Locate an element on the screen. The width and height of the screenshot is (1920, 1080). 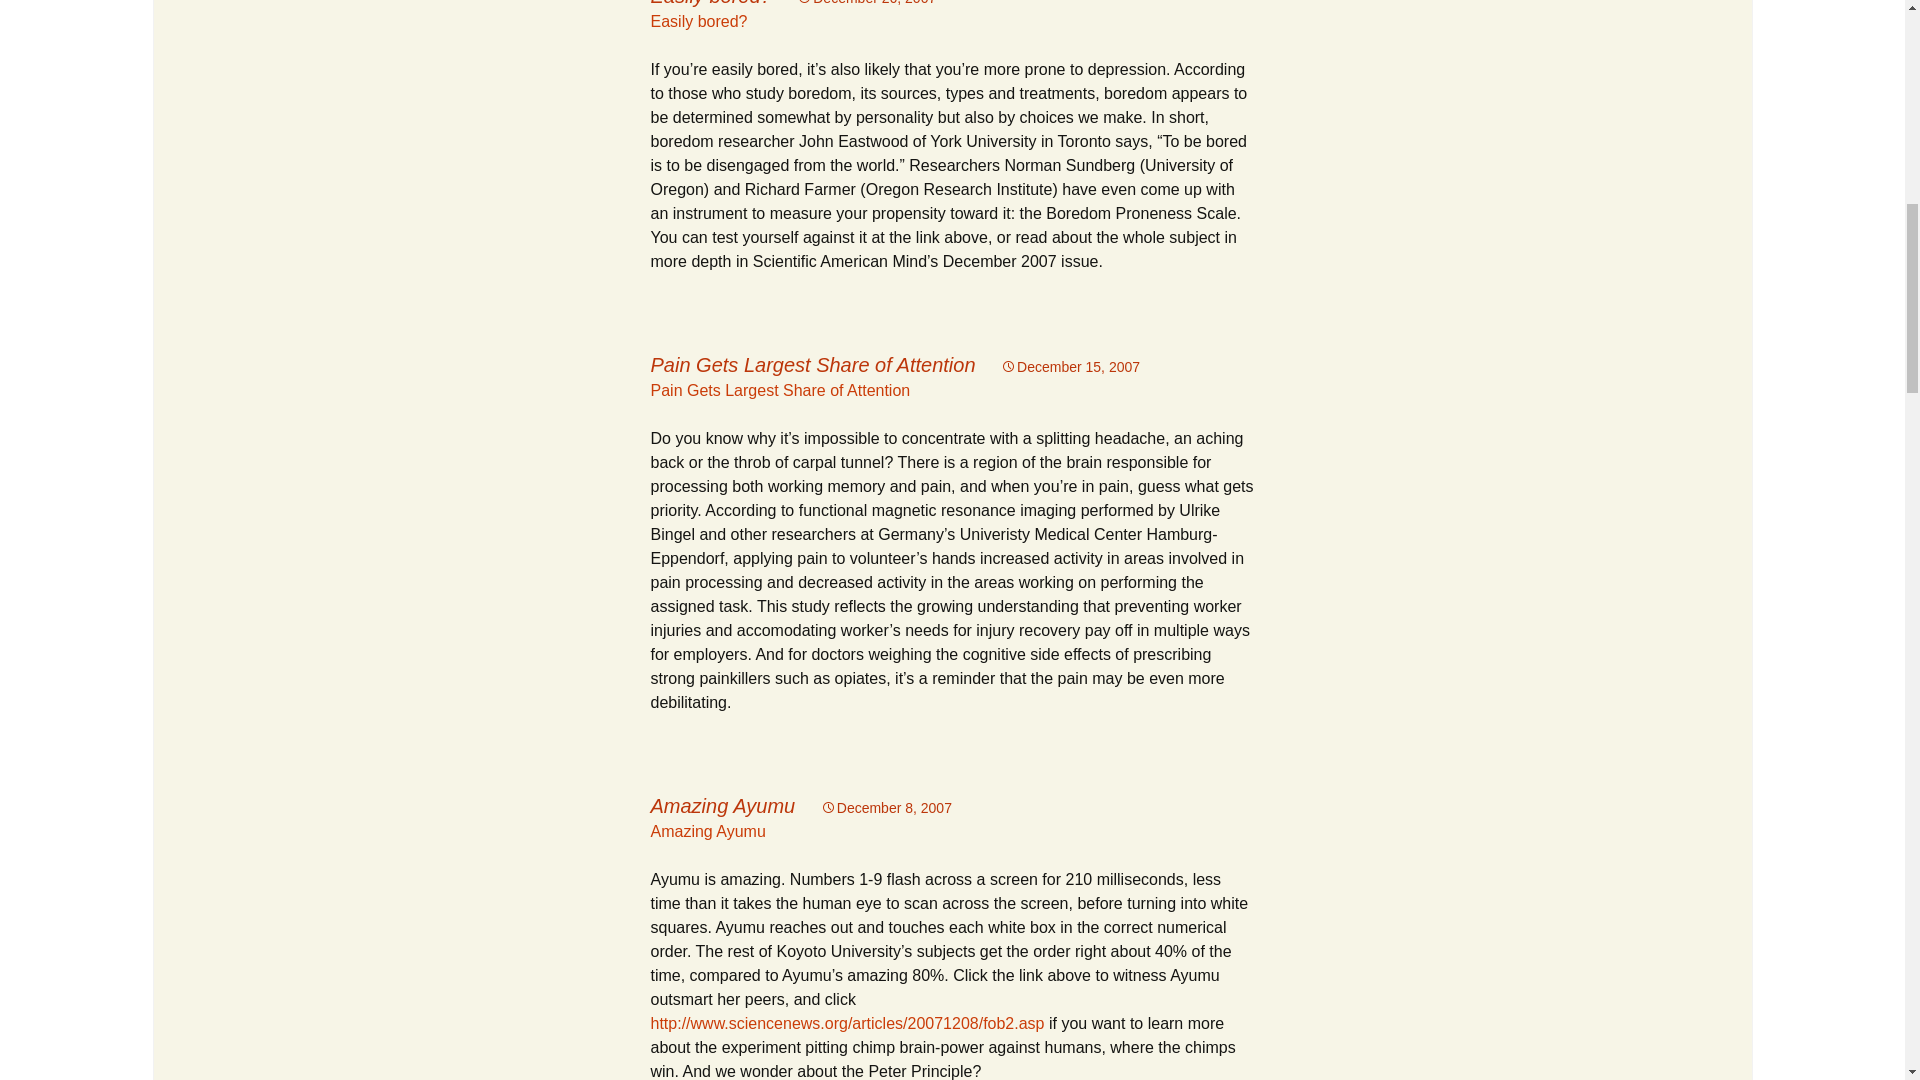
Permalink to Easily bored? is located at coordinates (866, 3).